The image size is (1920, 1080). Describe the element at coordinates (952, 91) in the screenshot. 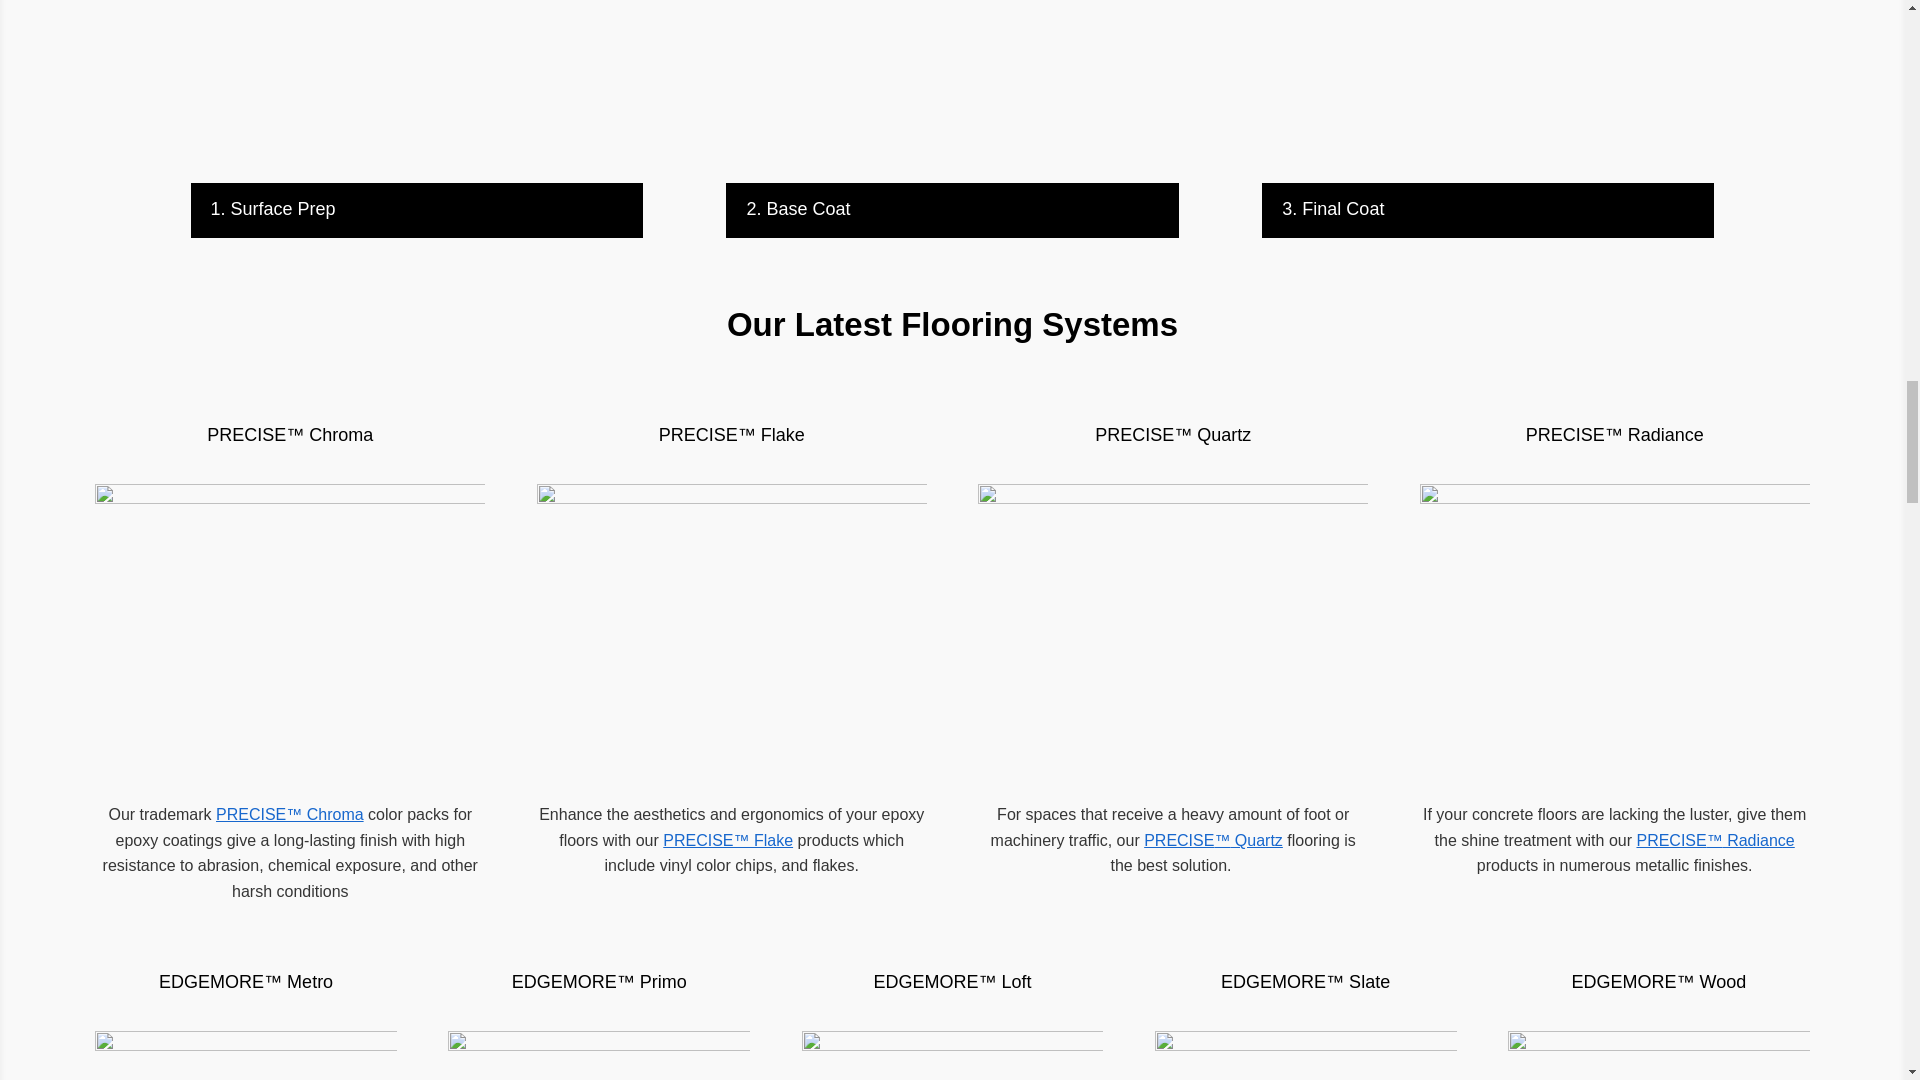

I see `Landen KC Church during` at that location.